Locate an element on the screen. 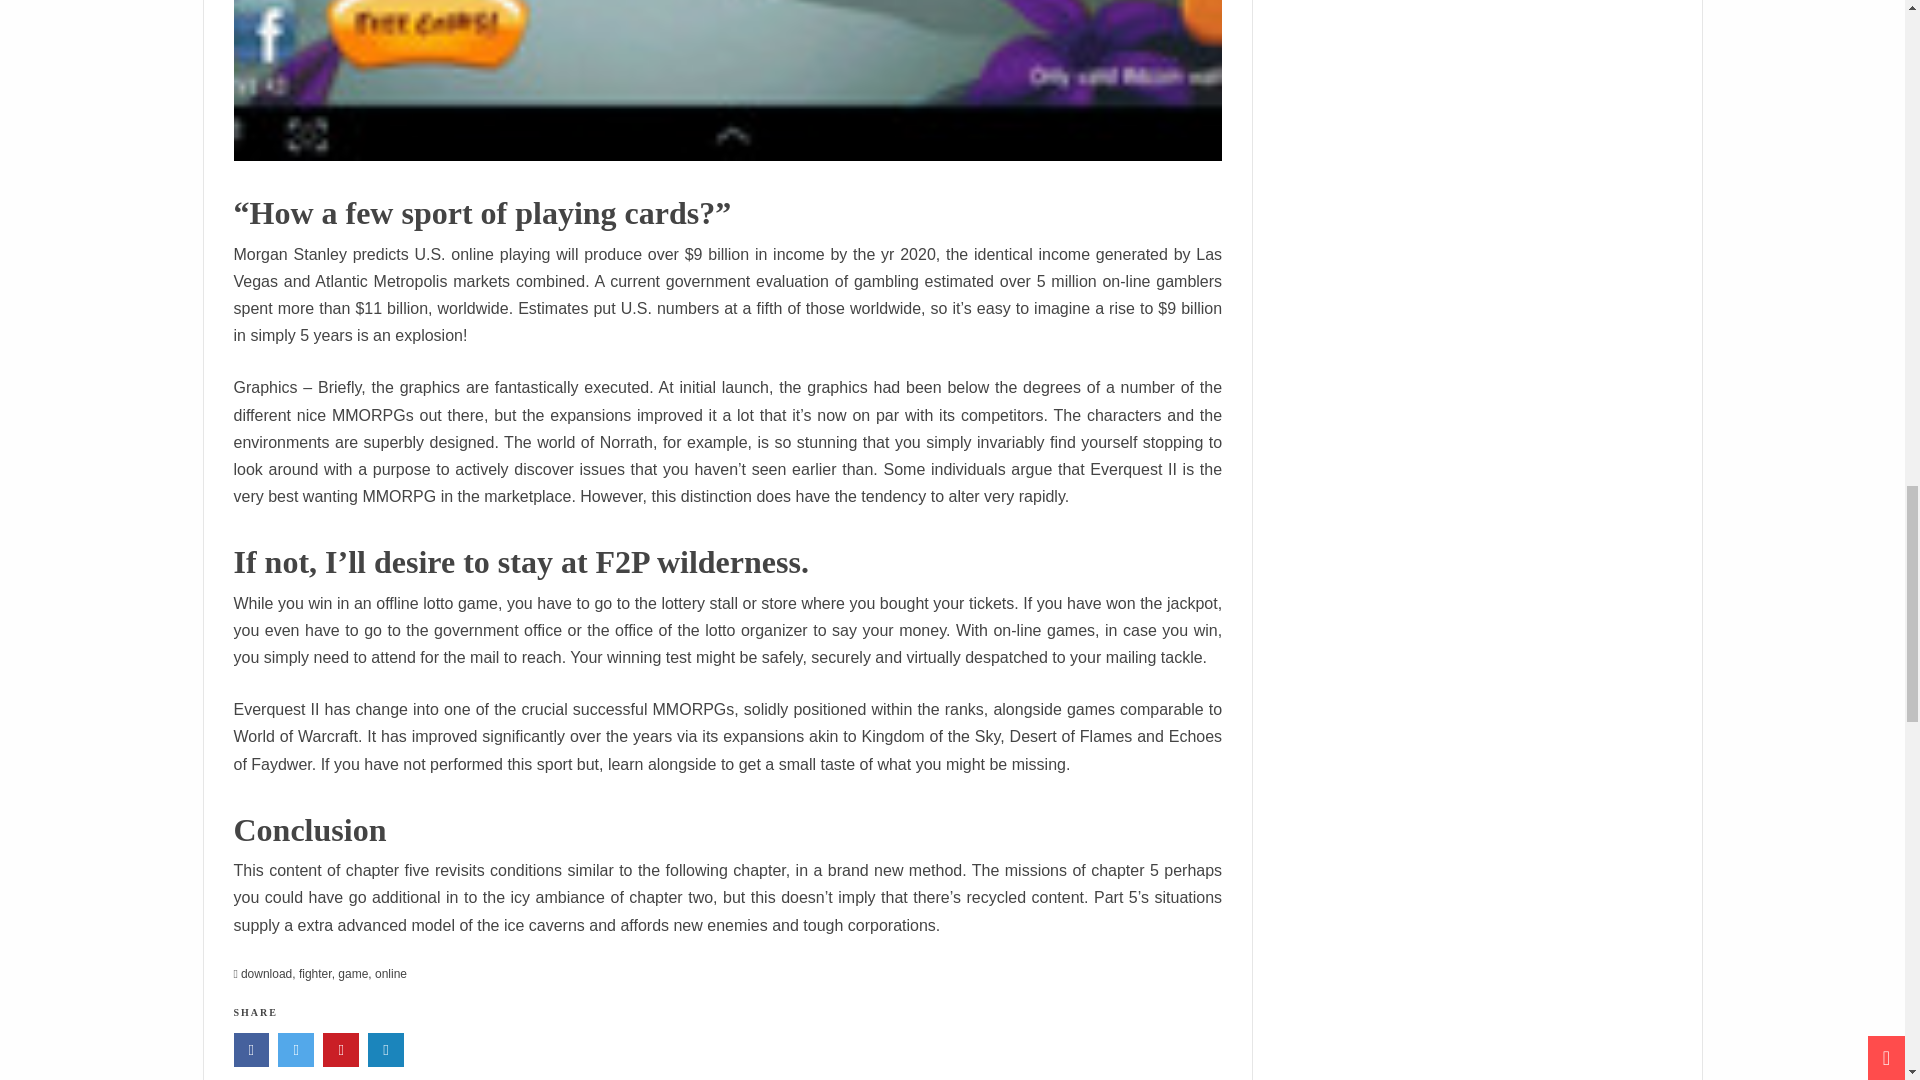  game is located at coordinates (352, 973).